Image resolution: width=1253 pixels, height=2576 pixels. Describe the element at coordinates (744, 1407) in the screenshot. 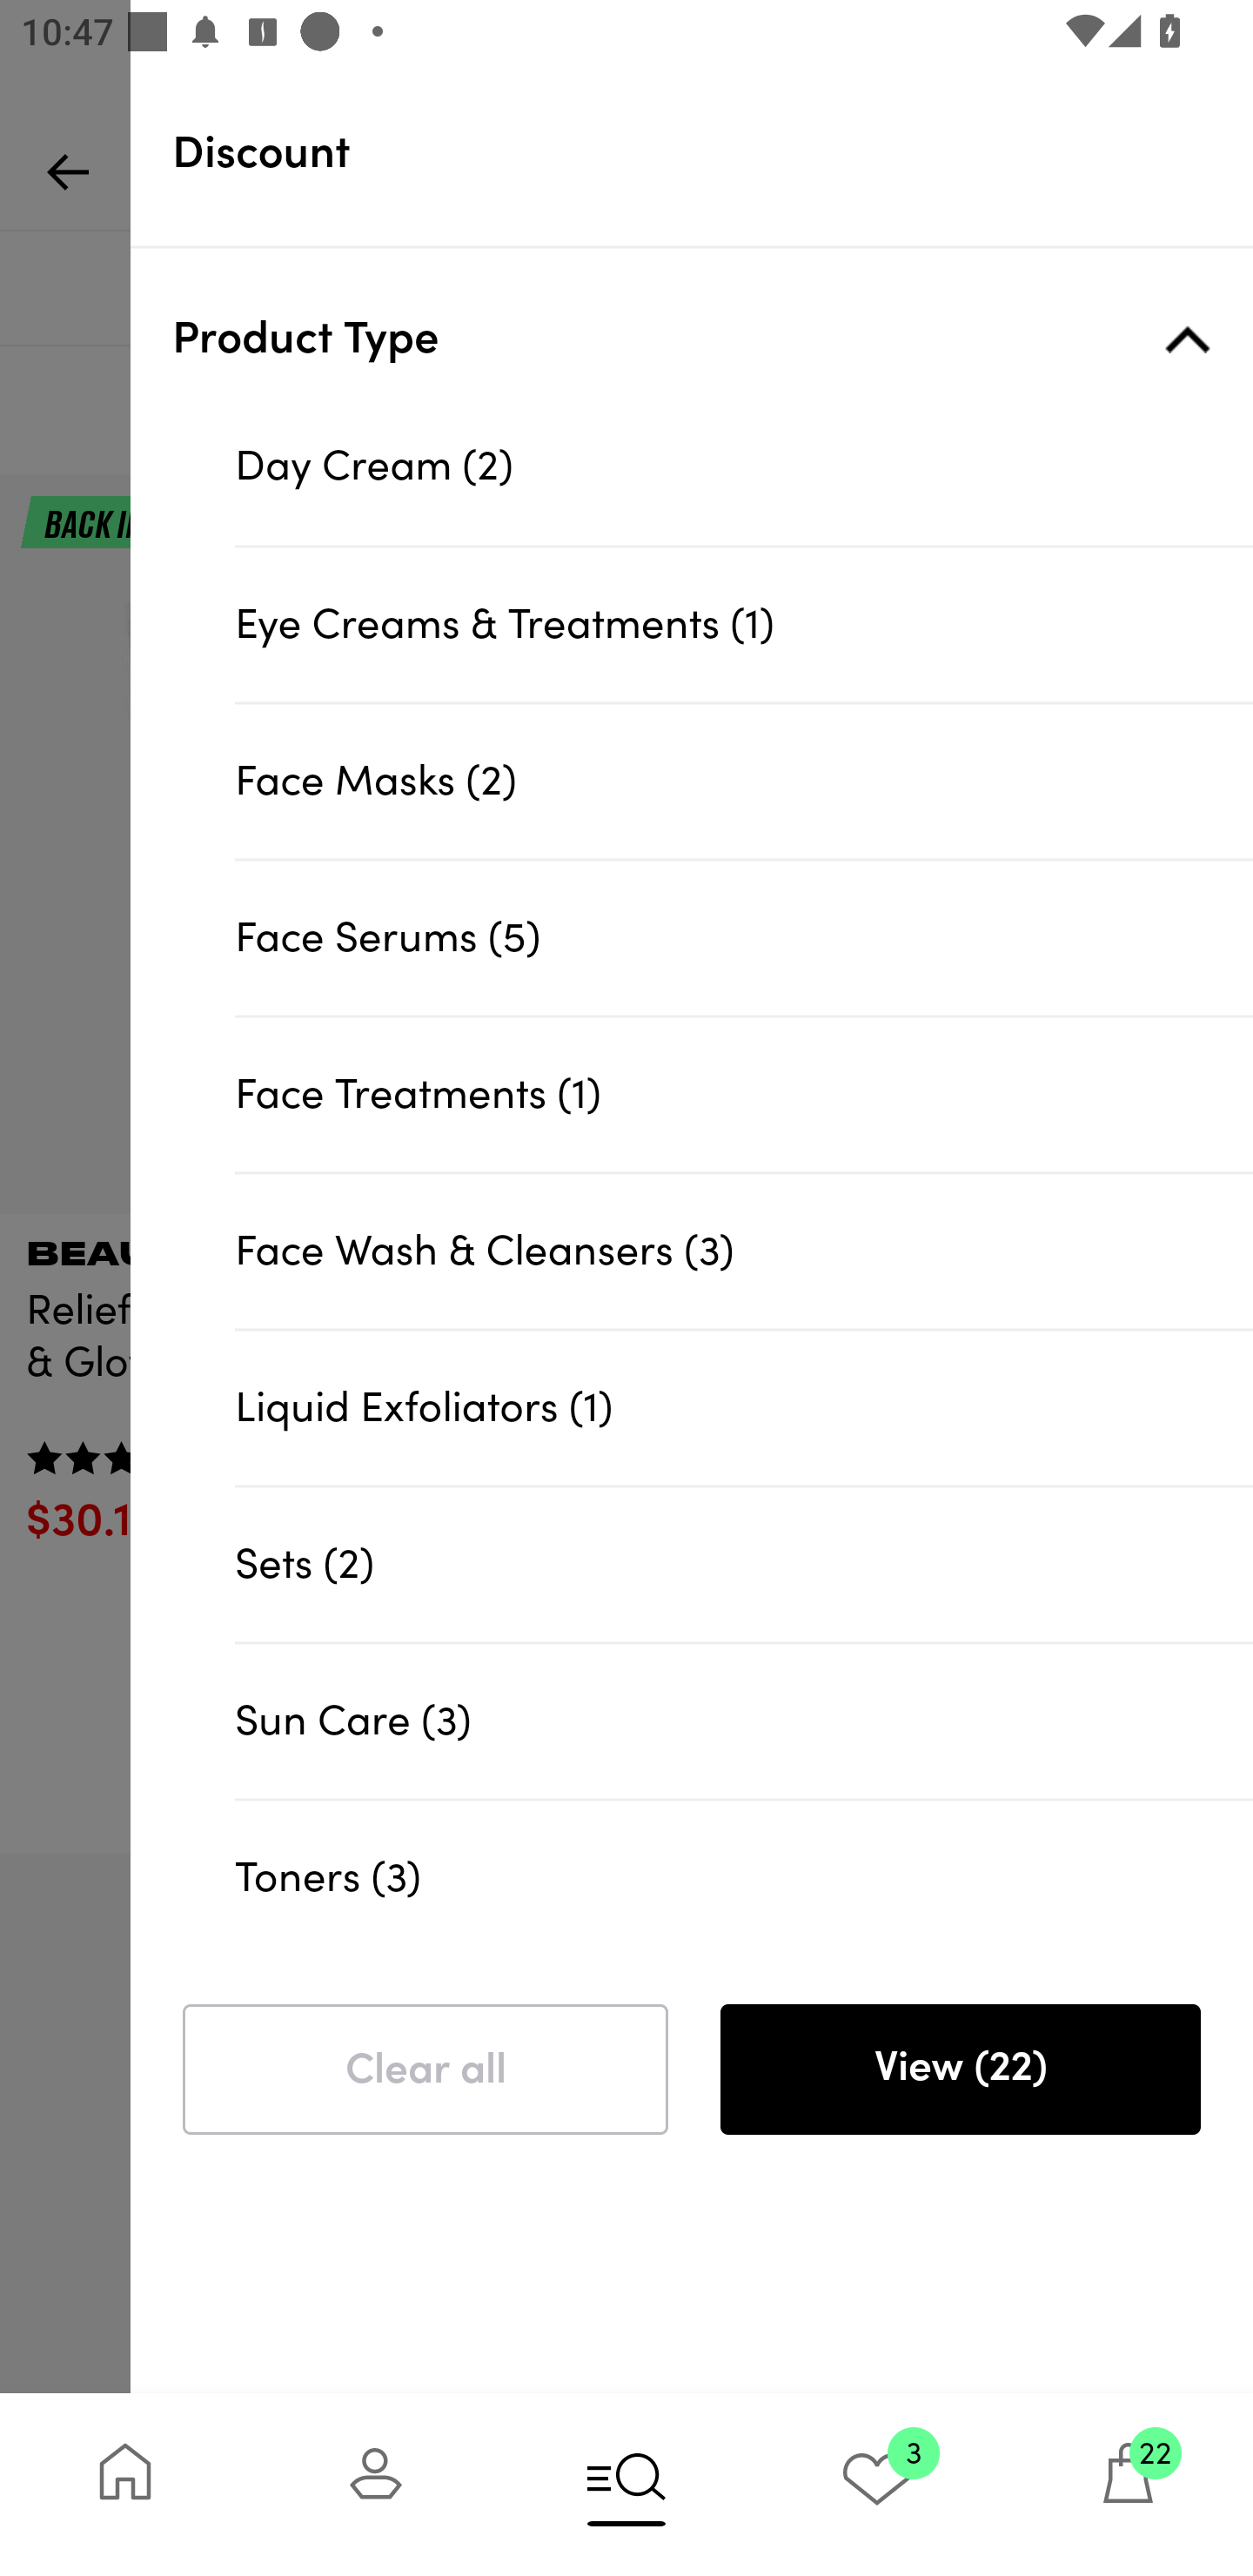

I see `Liquid Exfoliators (1)` at that location.